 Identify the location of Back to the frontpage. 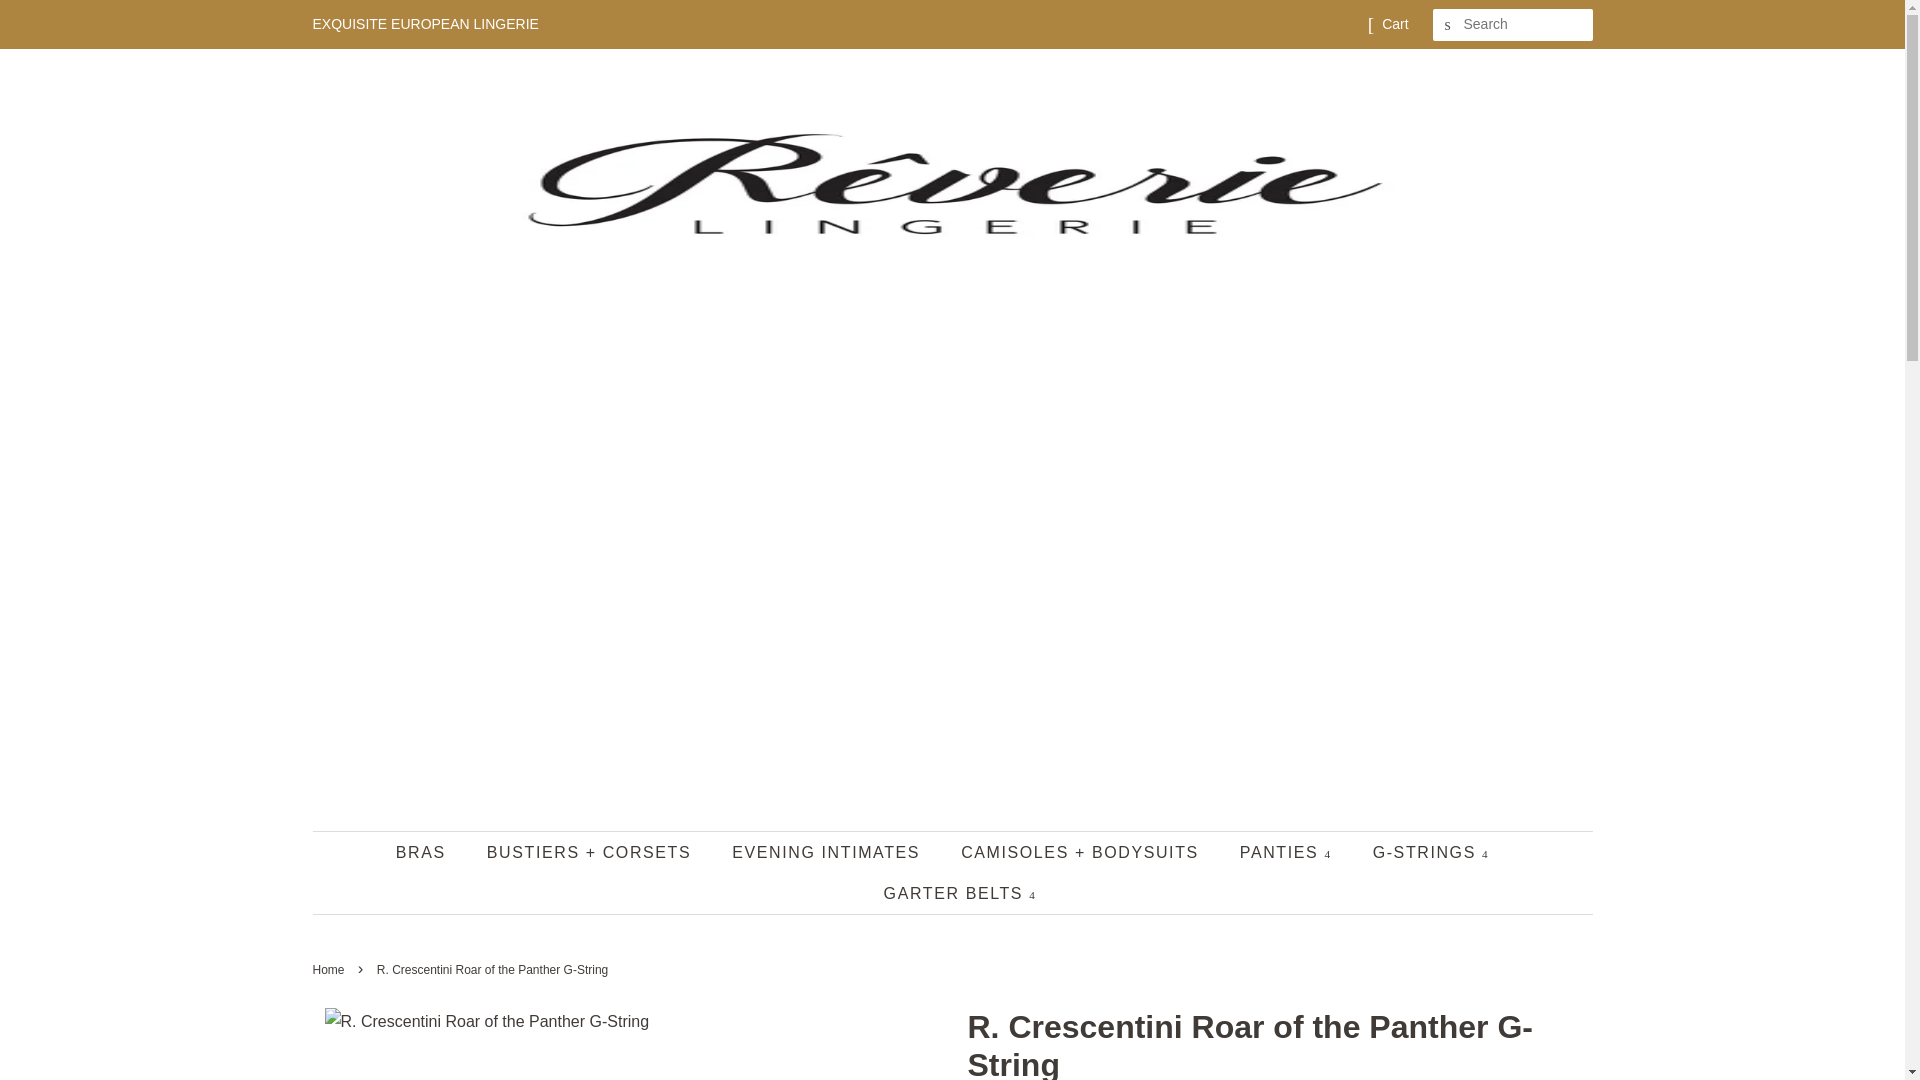
(330, 970).